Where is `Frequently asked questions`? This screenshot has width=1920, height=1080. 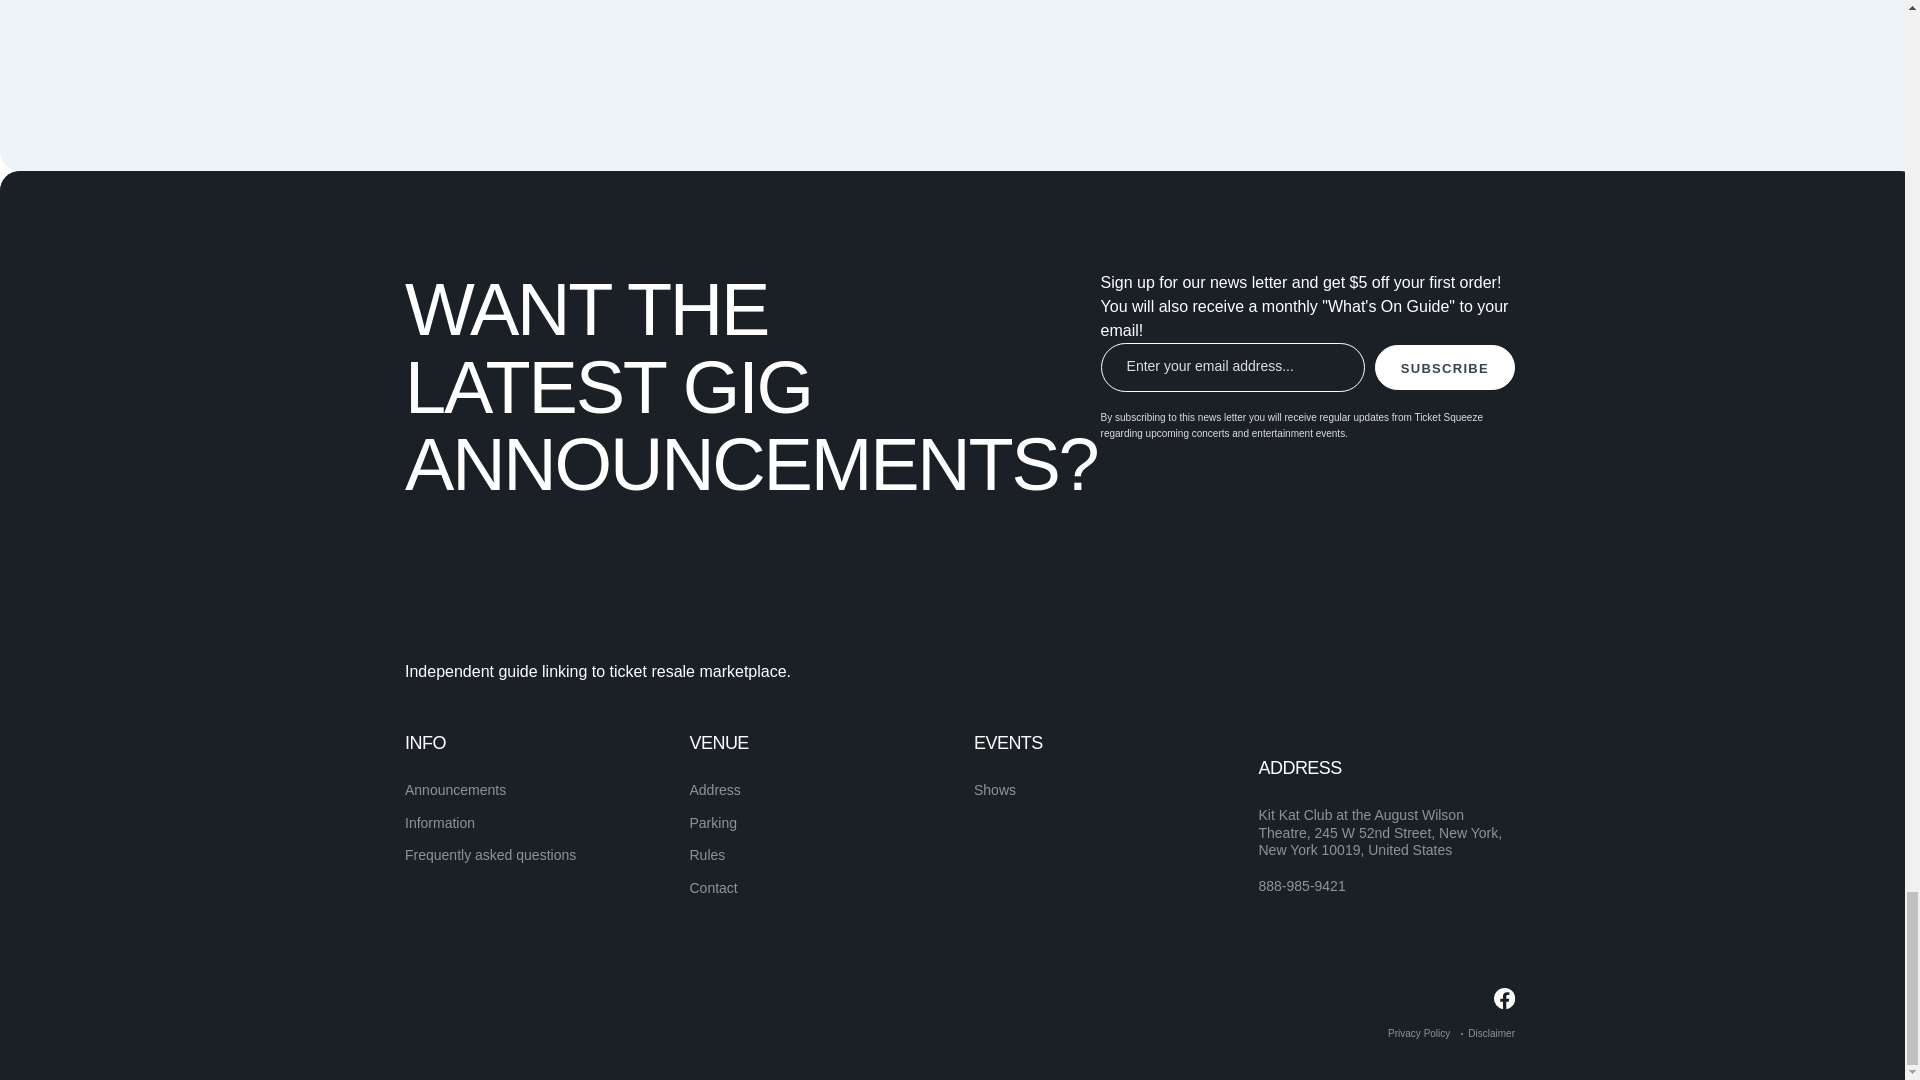
Frequently asked questions is located at coordinates (490, 854).